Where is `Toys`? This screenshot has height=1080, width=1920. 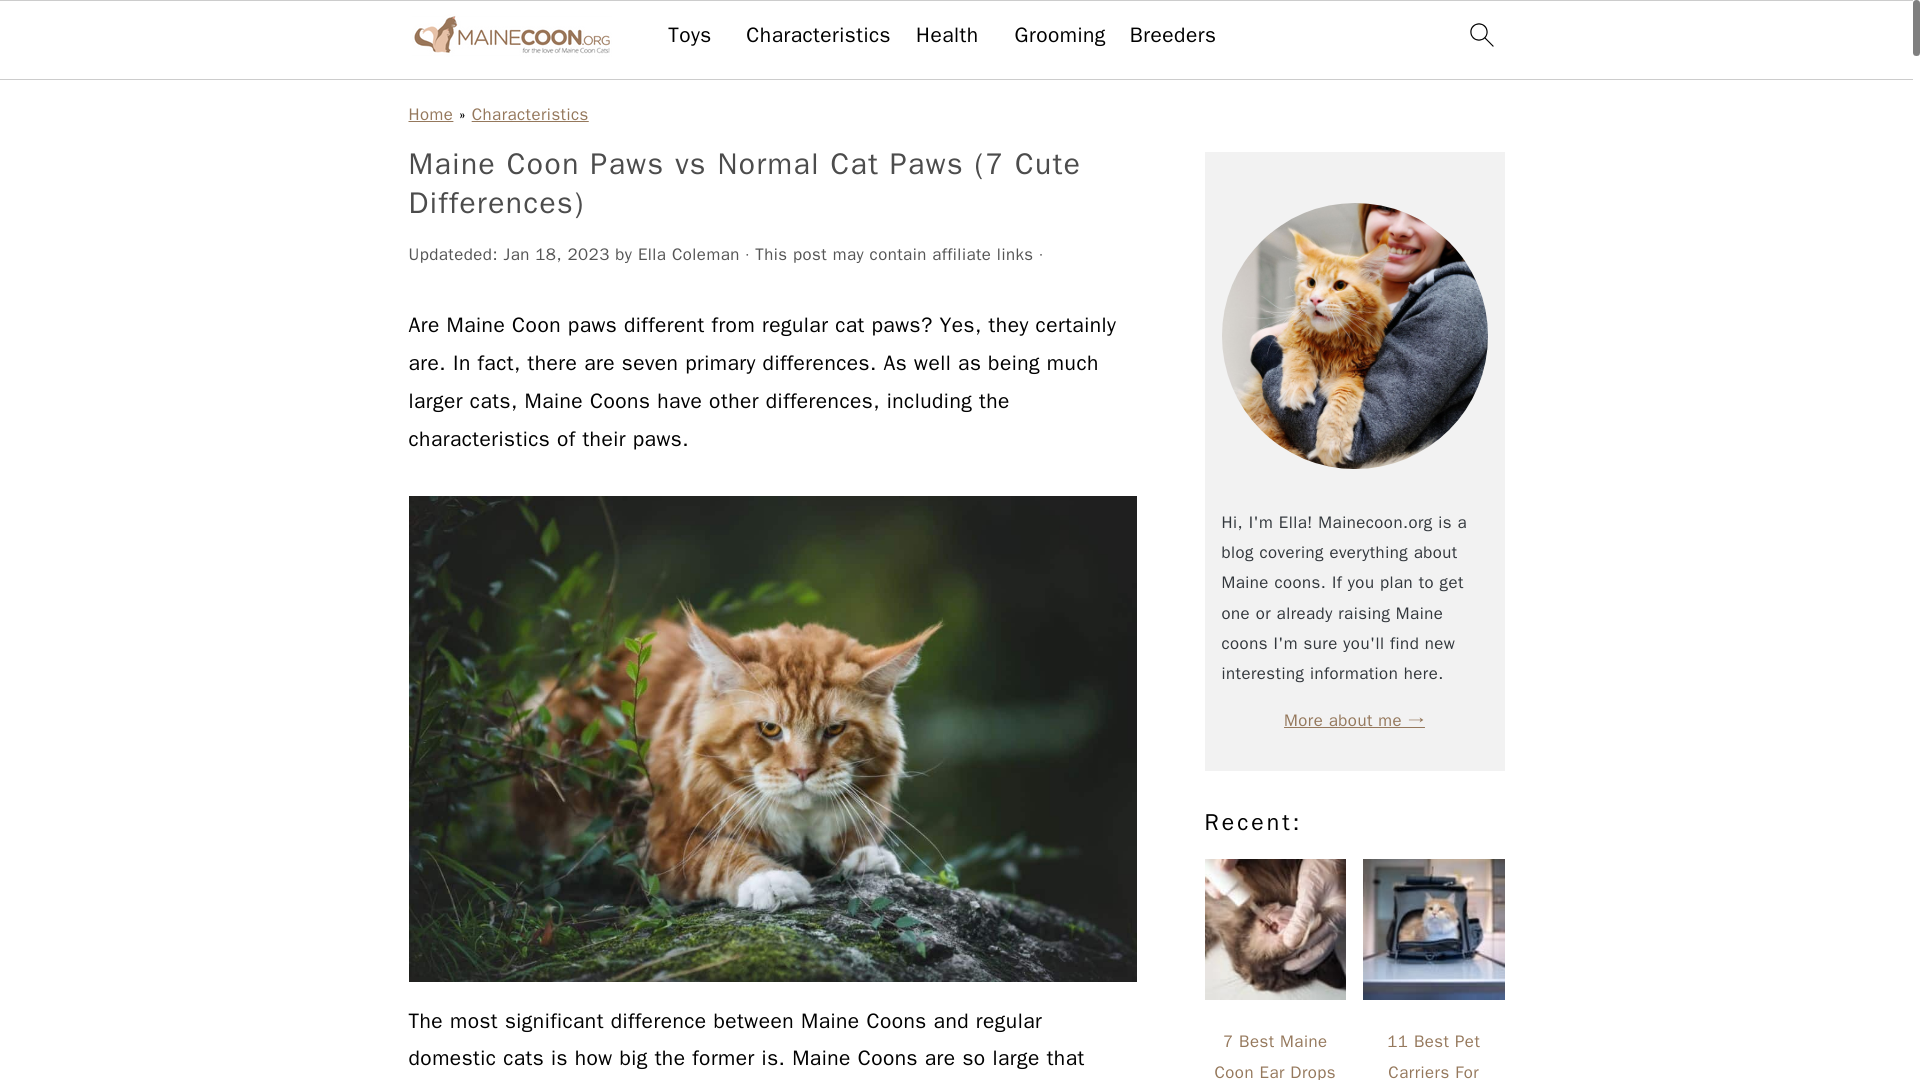
Toys is located at coordinates (690, 34).